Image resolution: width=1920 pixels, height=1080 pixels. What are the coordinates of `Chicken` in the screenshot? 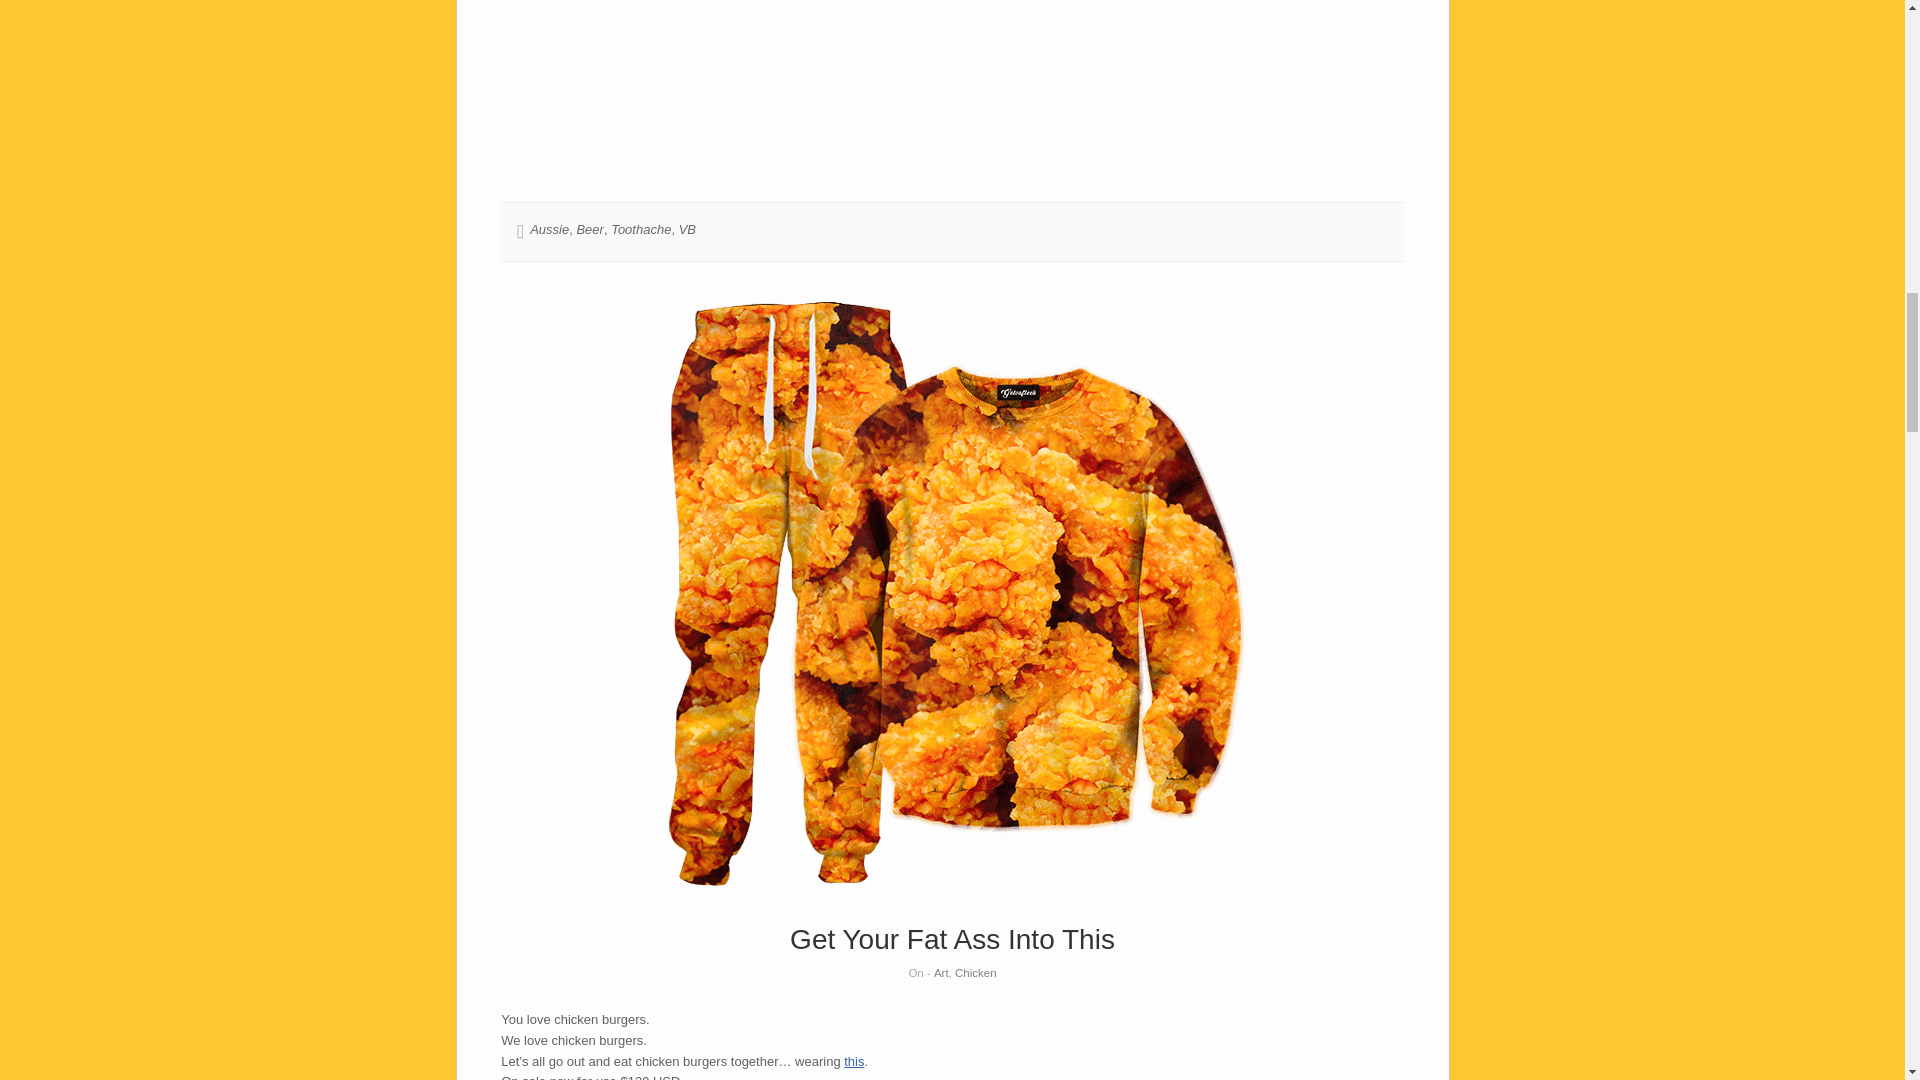 It's located at (975, 972).